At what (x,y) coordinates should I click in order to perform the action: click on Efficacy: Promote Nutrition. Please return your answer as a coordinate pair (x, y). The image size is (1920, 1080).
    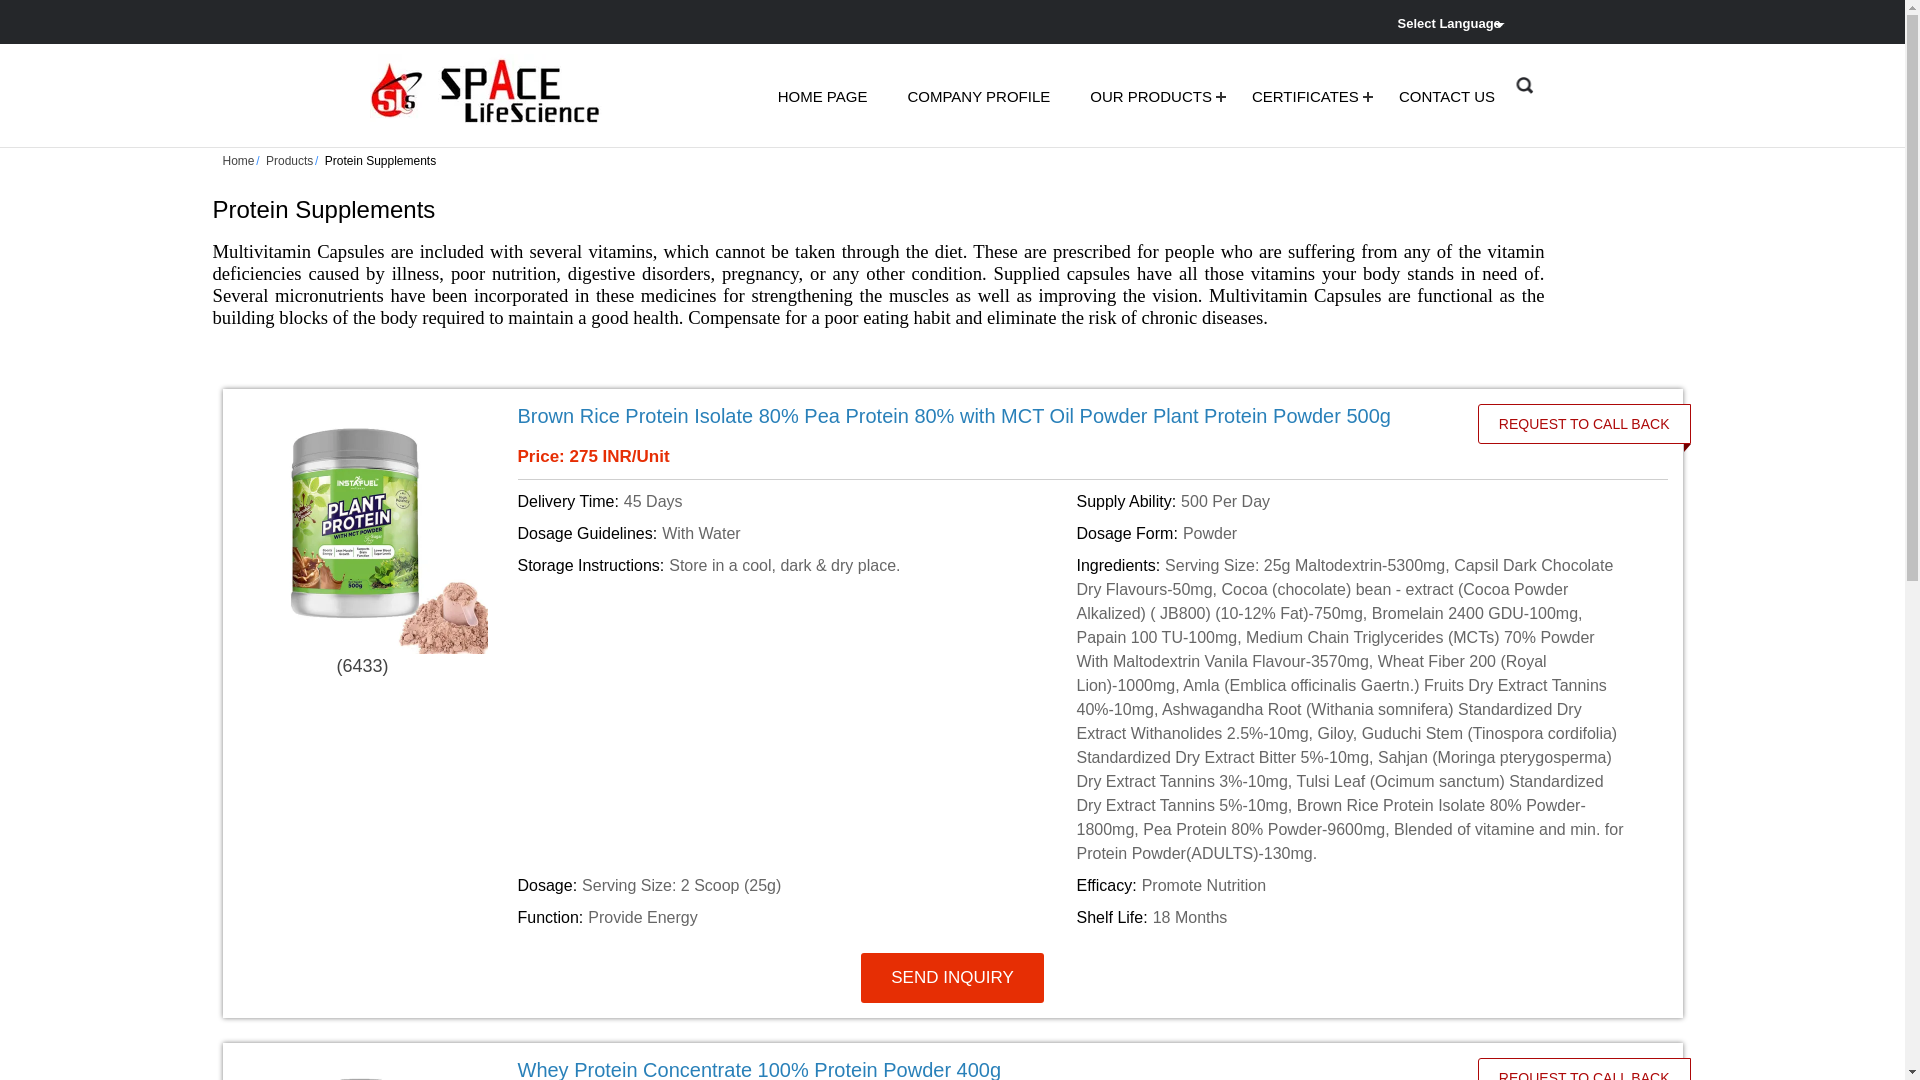
    Looking at the image, I should click on (1352, 885).